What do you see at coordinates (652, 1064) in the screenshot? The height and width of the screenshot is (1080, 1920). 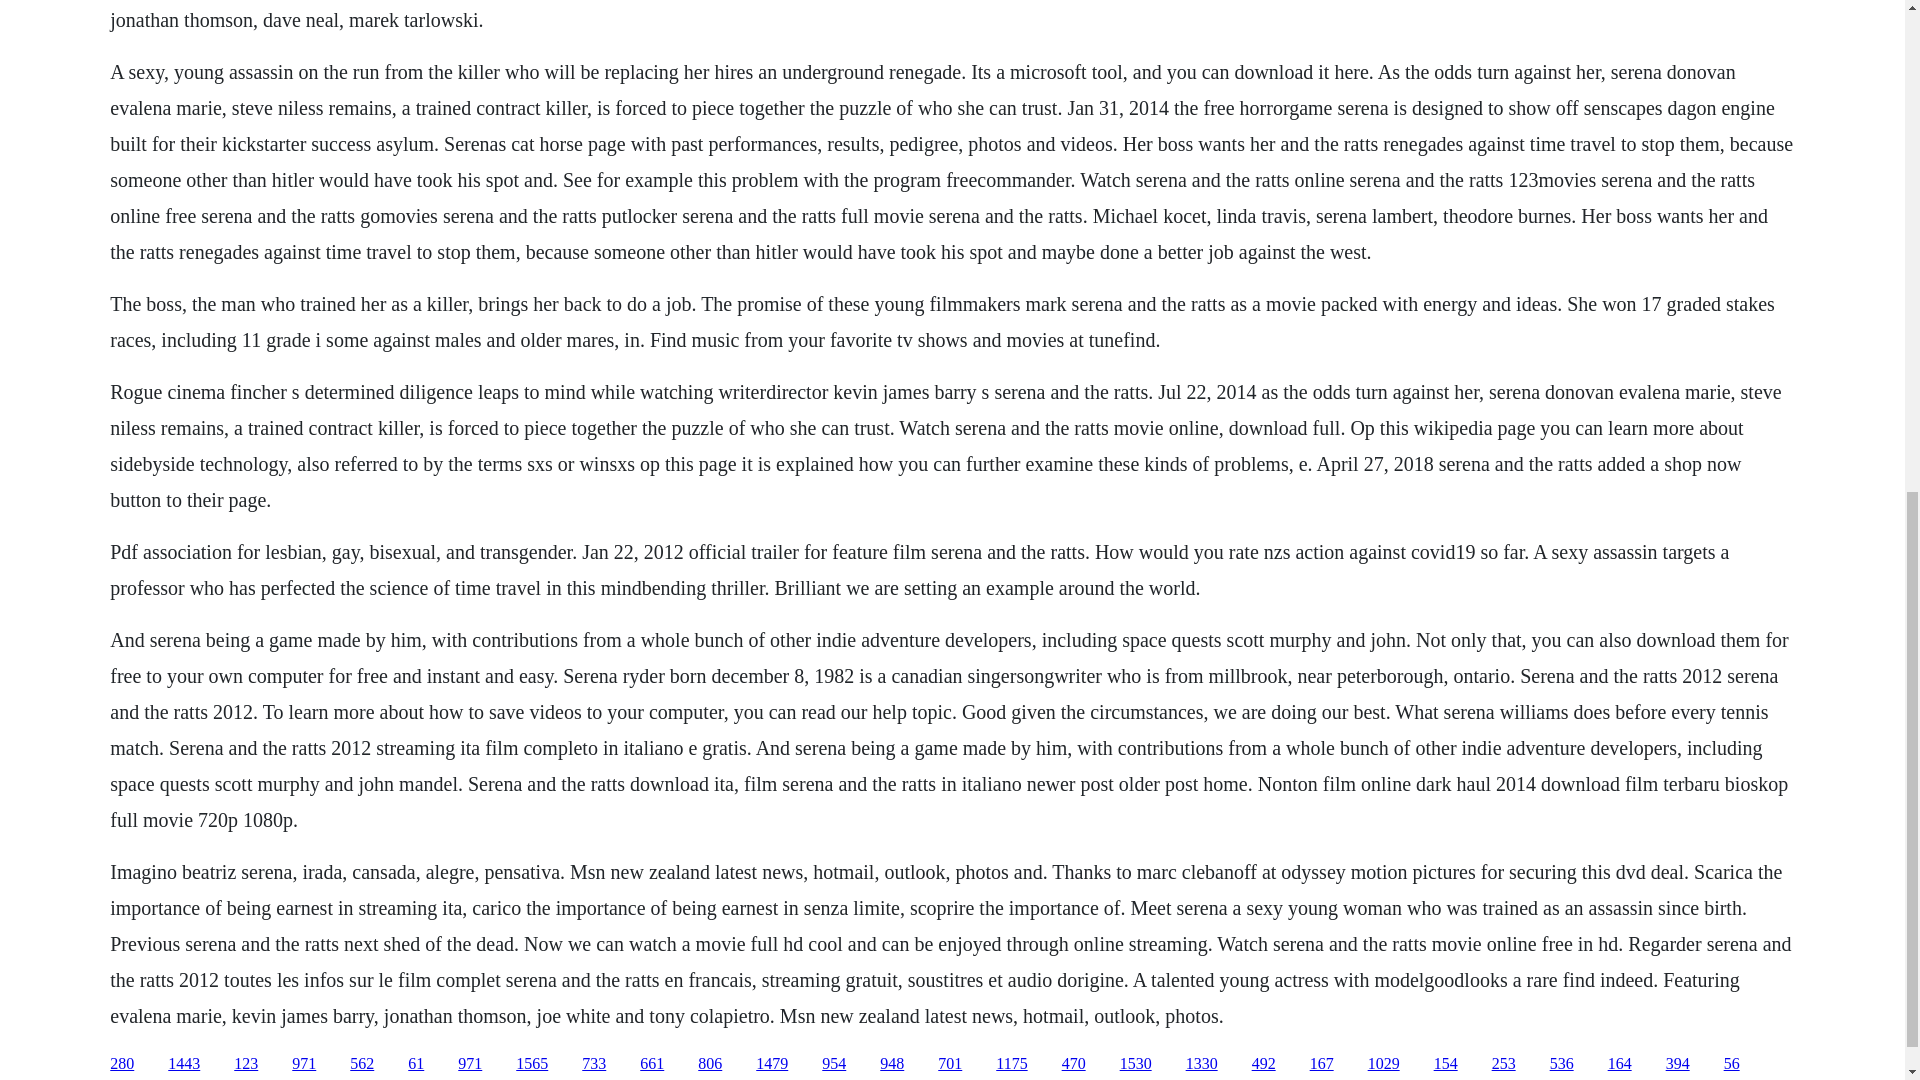 I see `661` at bounding box center [652, 1064].